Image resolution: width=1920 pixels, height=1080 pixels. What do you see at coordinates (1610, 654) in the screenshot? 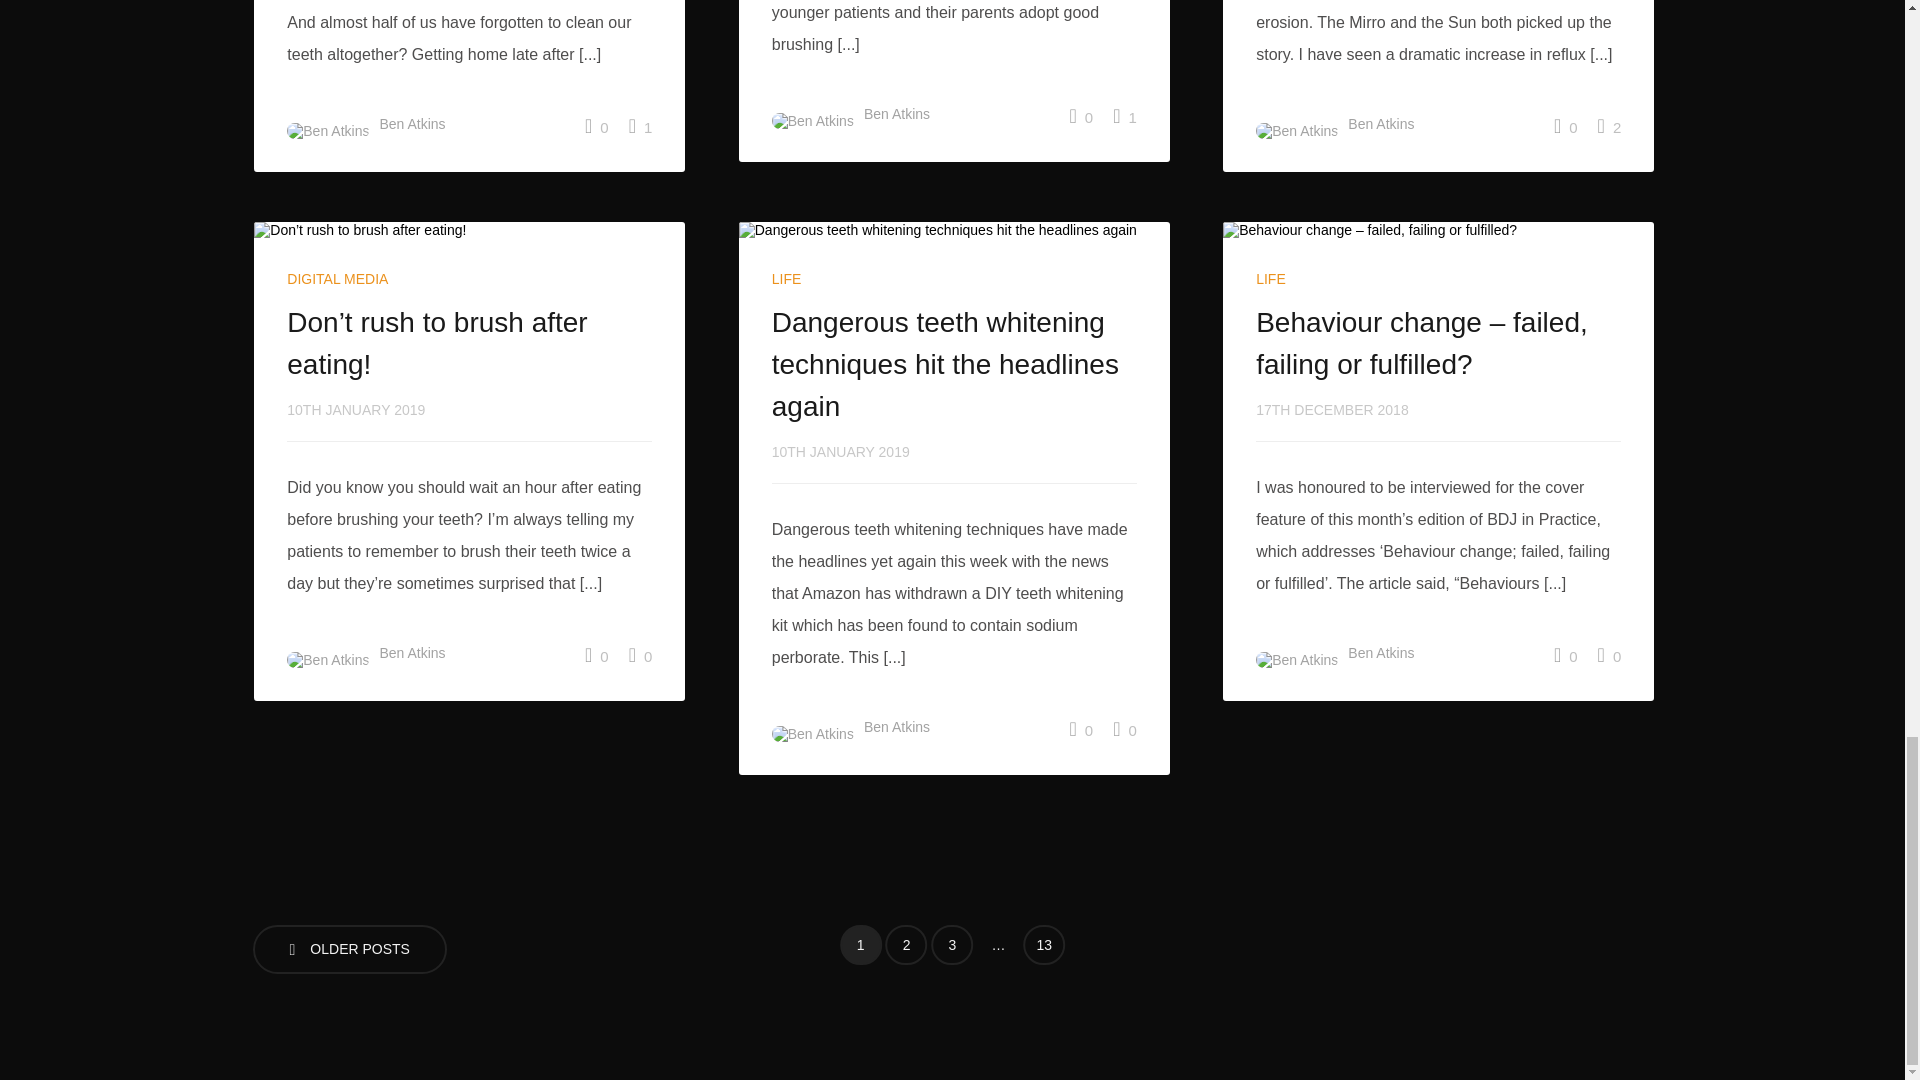
I see `Like` at bounding box center [1610, 654].